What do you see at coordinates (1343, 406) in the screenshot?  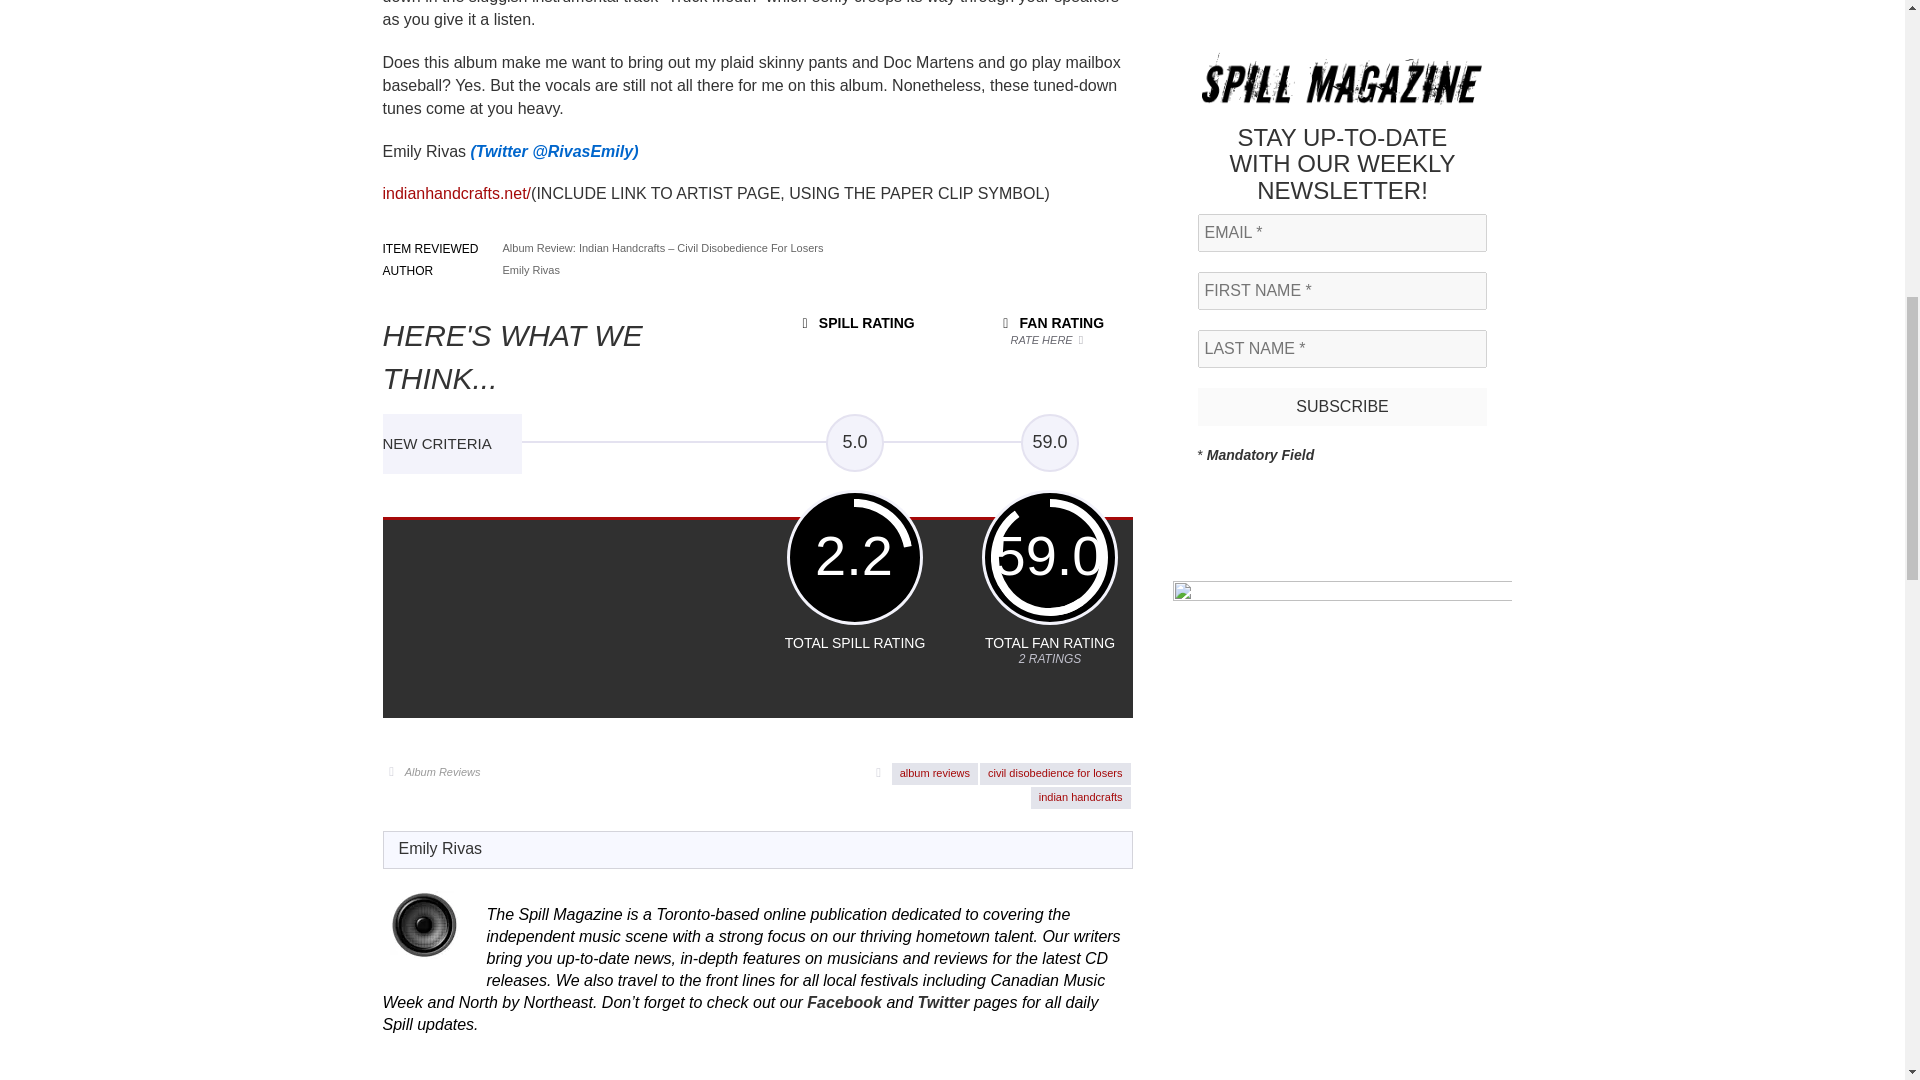 I see `SUBSCRIBE` at bounding box center [1343, 406].